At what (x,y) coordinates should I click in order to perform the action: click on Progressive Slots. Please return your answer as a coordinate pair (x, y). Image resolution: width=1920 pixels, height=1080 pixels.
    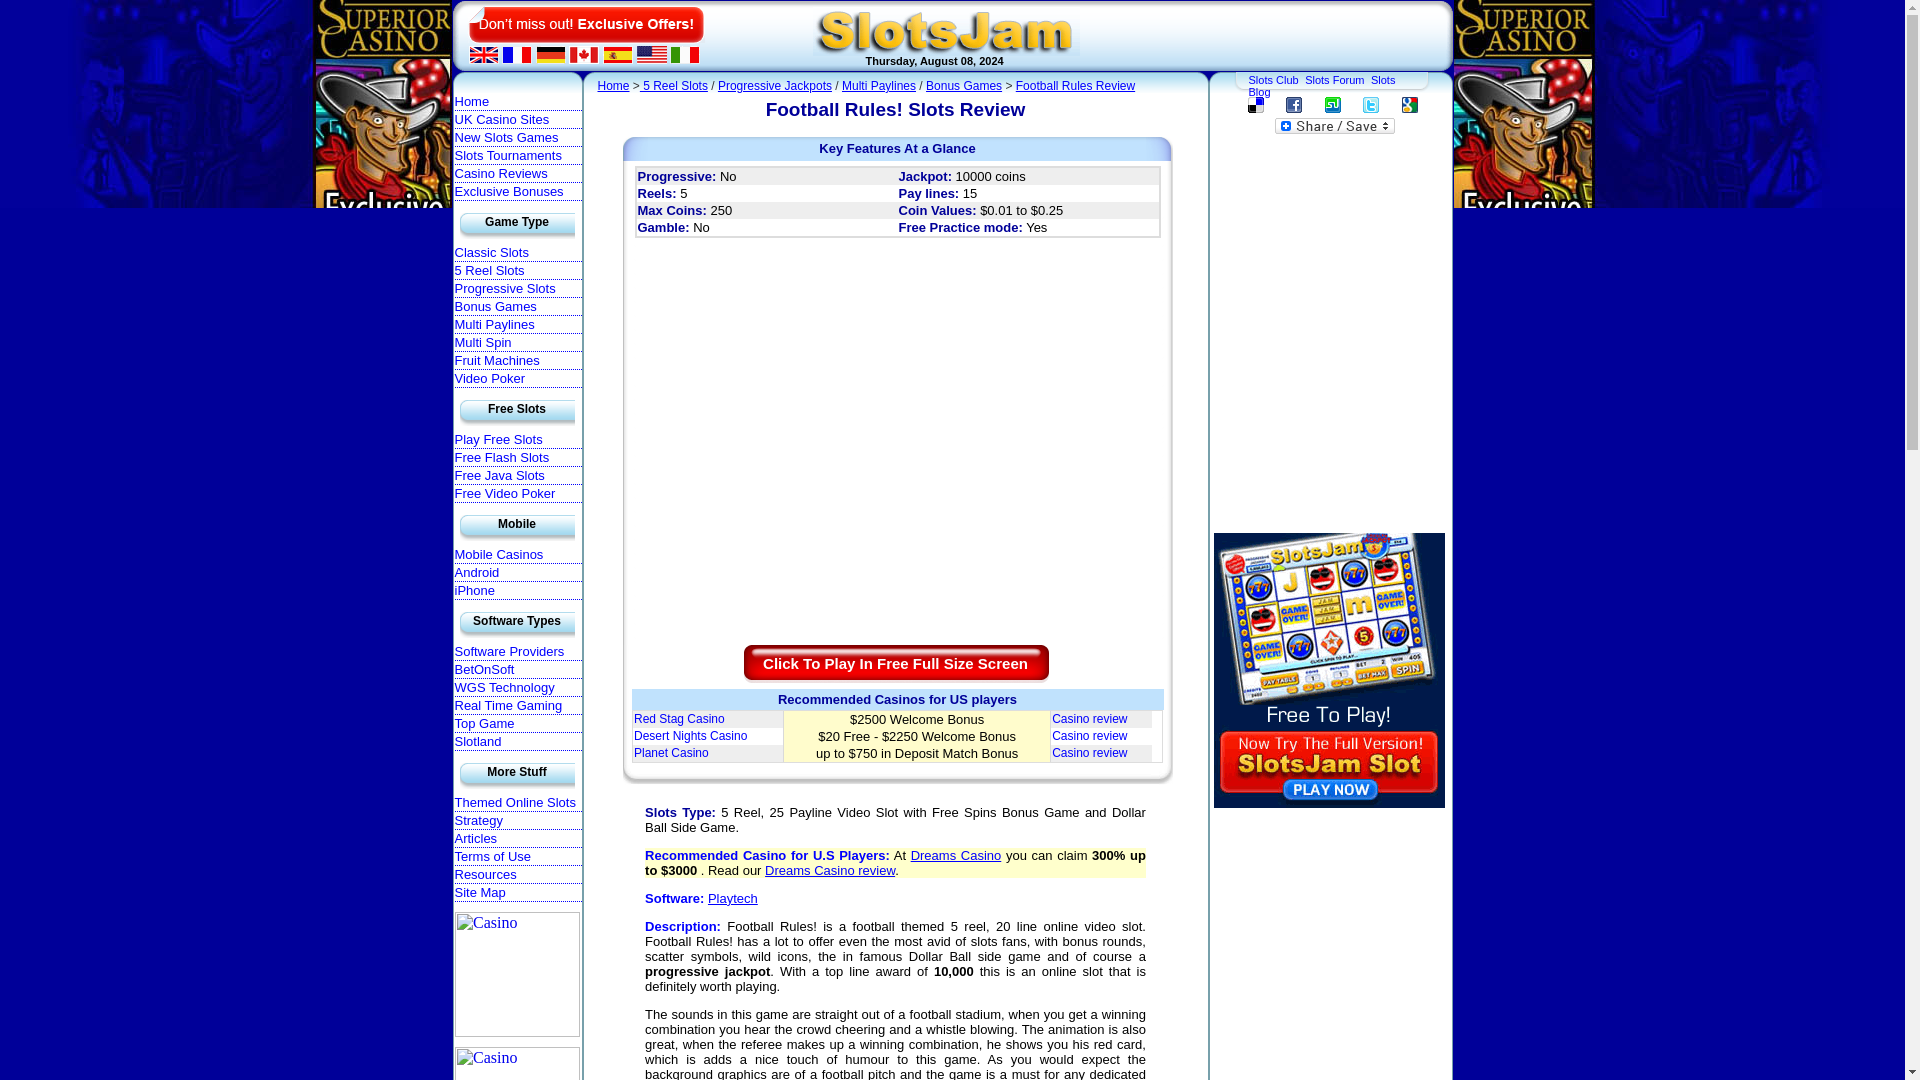
    Looking at the image, I should click on (517, 288).